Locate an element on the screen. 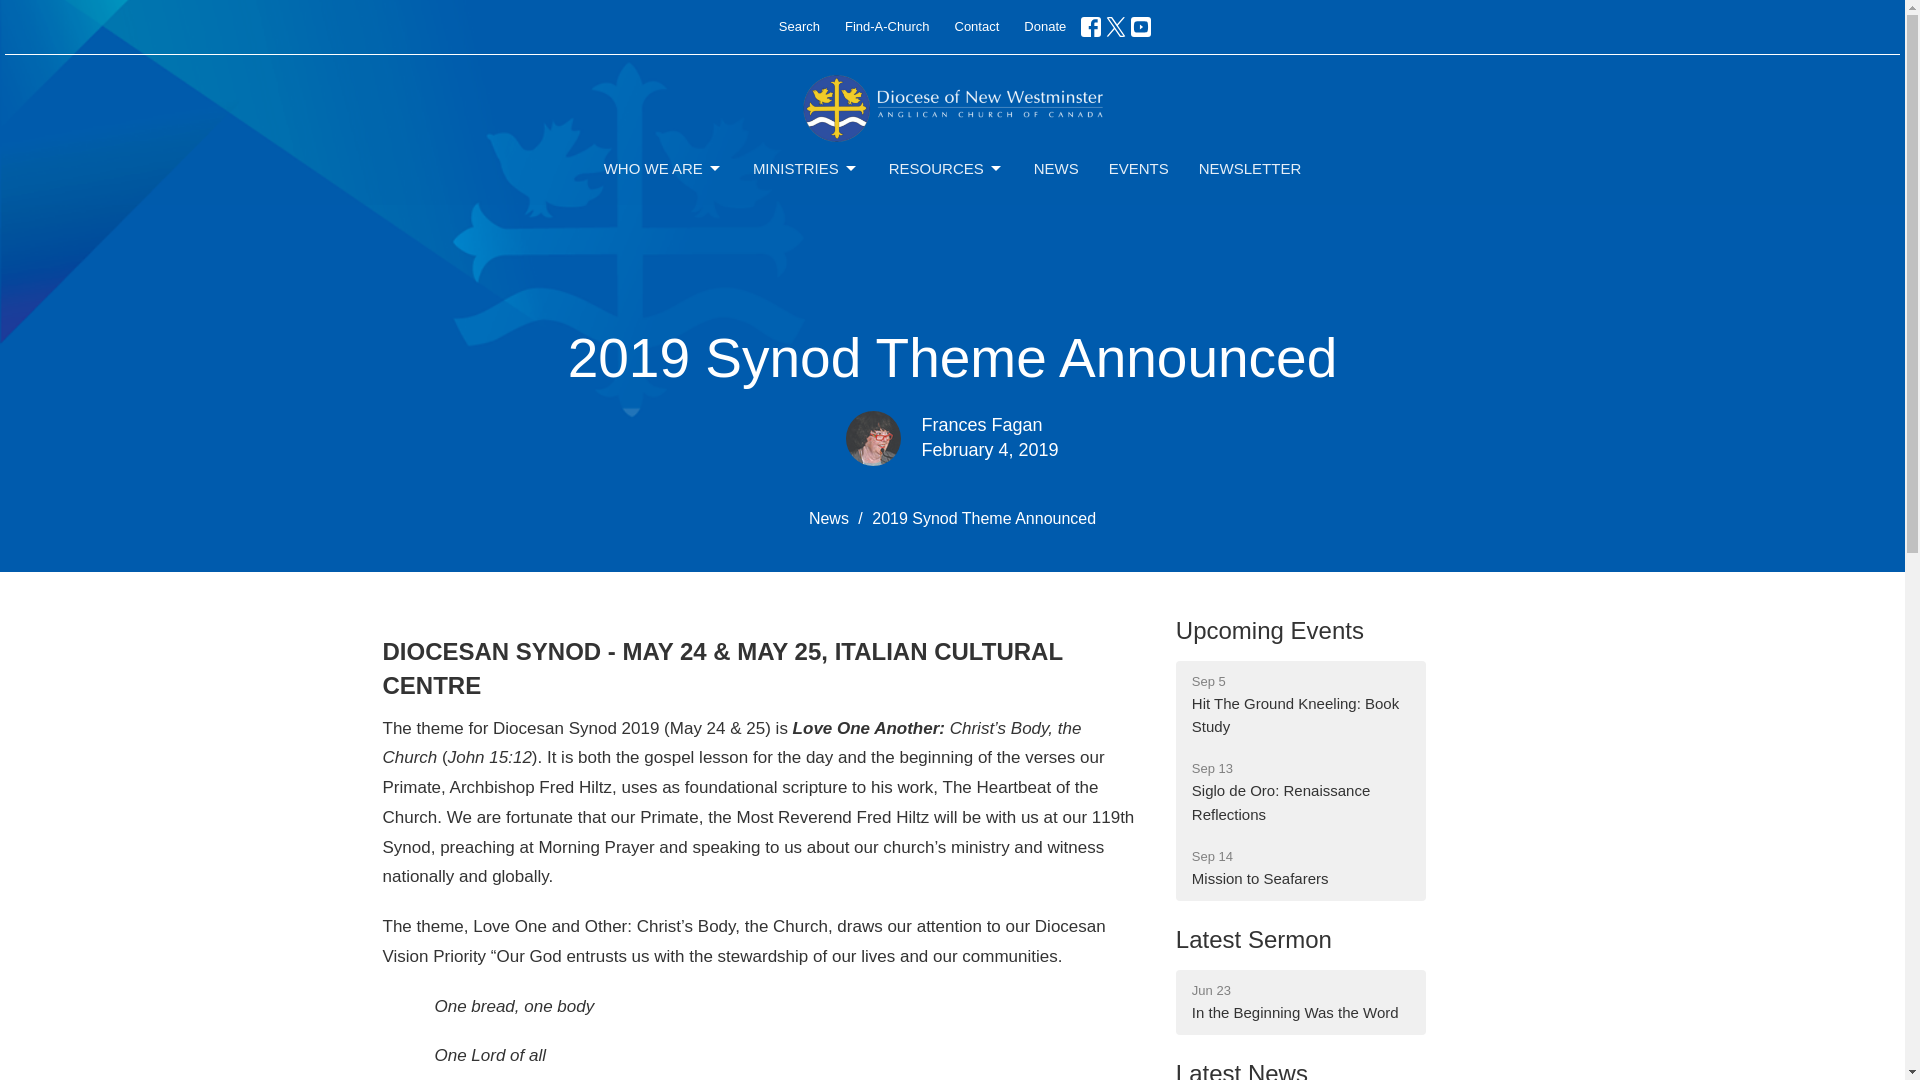 The width and height of the screenshot is (1920, 1080). MINISTRIES is located at coordinates (1044, 26).